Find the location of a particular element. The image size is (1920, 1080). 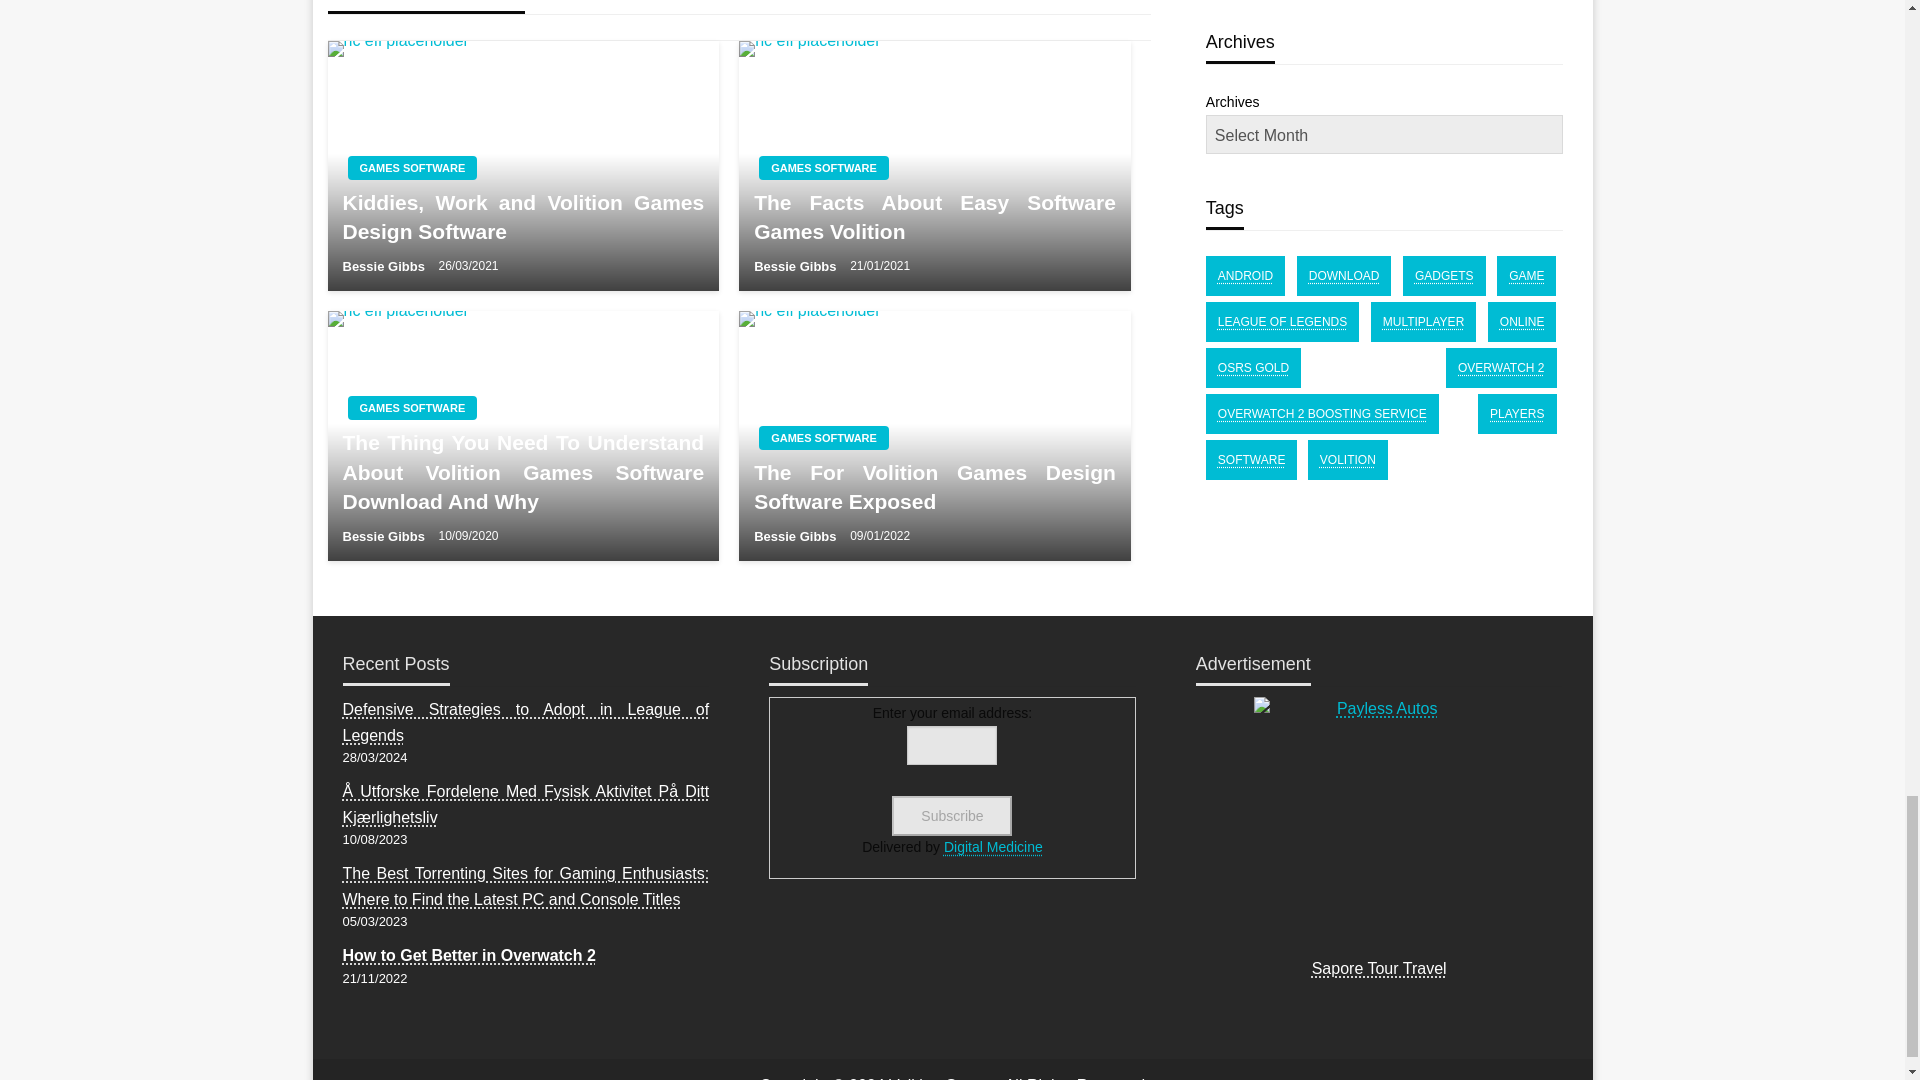

GAMES SOFTWARE is located at coordinates (412, 168).